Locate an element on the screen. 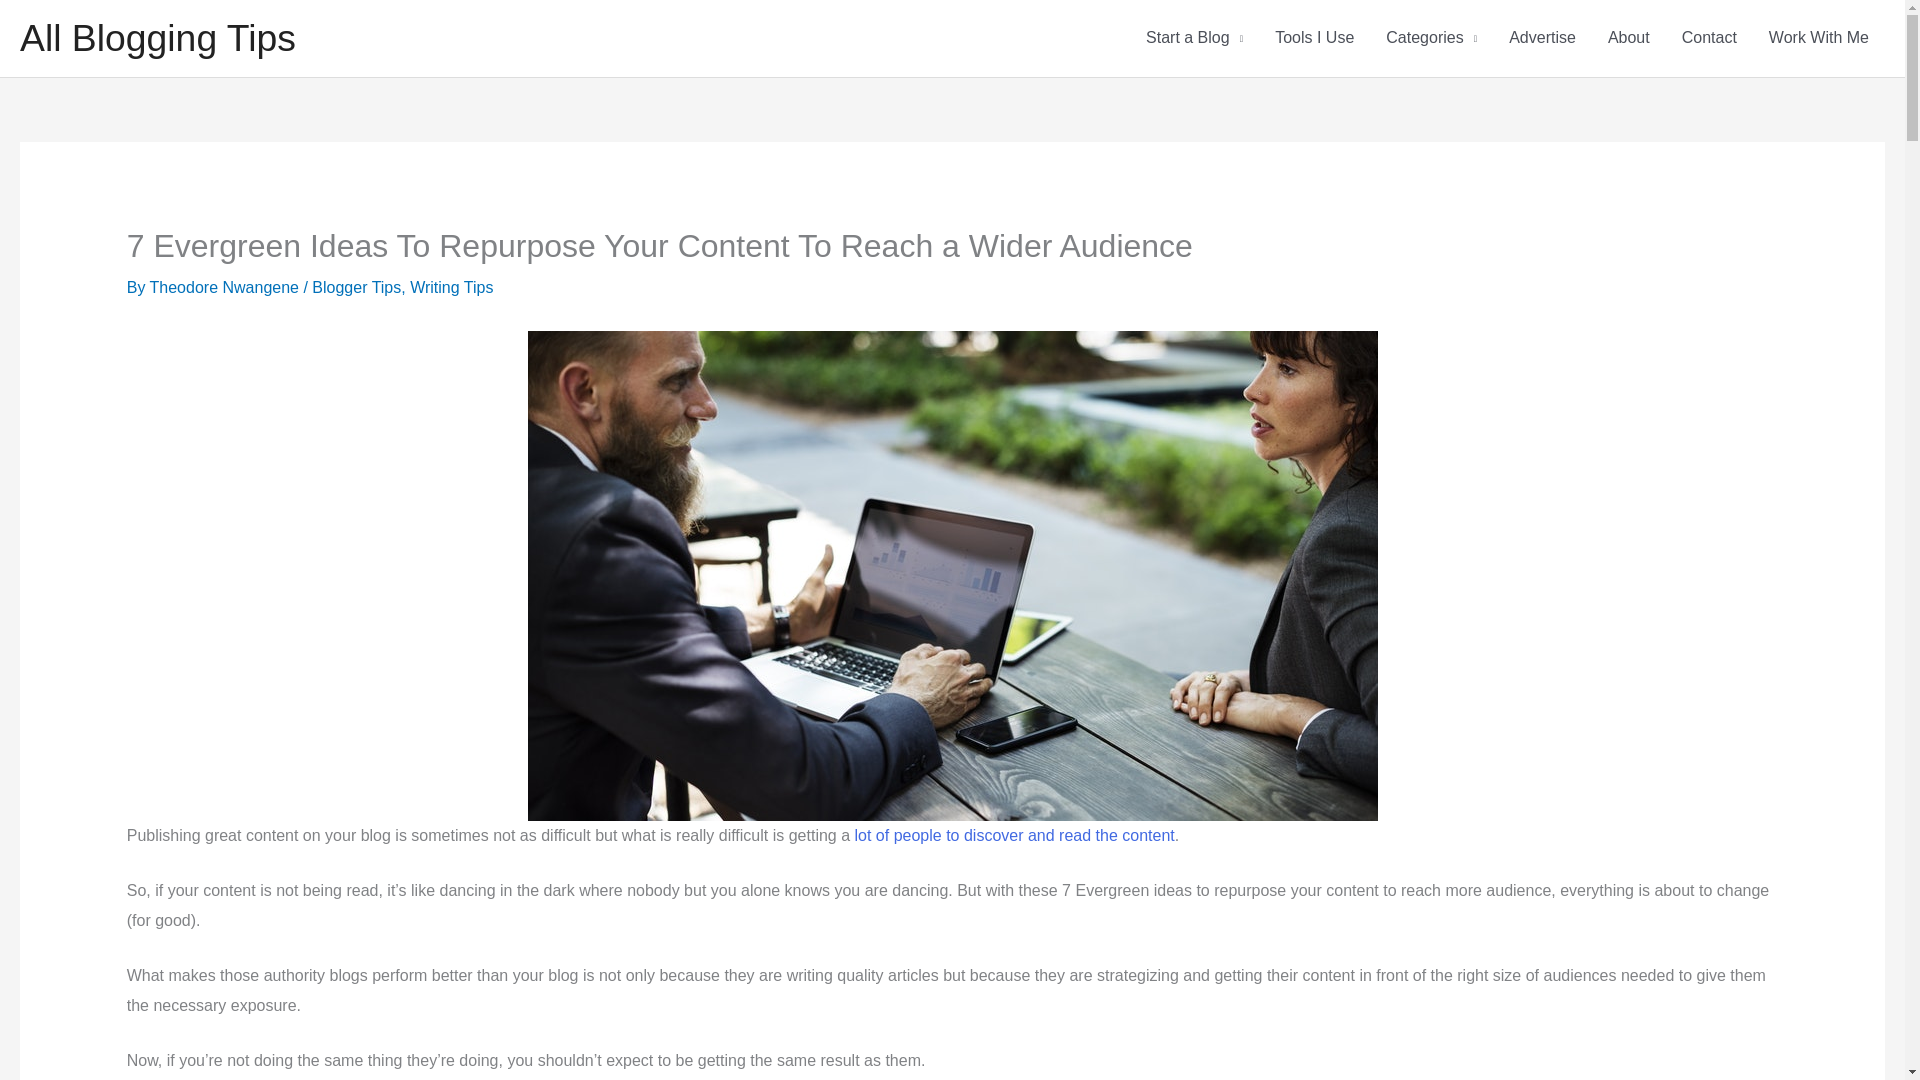 Image resolution: width=1920 pixels, height=1080 pixels. Work With Me is located at coordinates (1818, 38).